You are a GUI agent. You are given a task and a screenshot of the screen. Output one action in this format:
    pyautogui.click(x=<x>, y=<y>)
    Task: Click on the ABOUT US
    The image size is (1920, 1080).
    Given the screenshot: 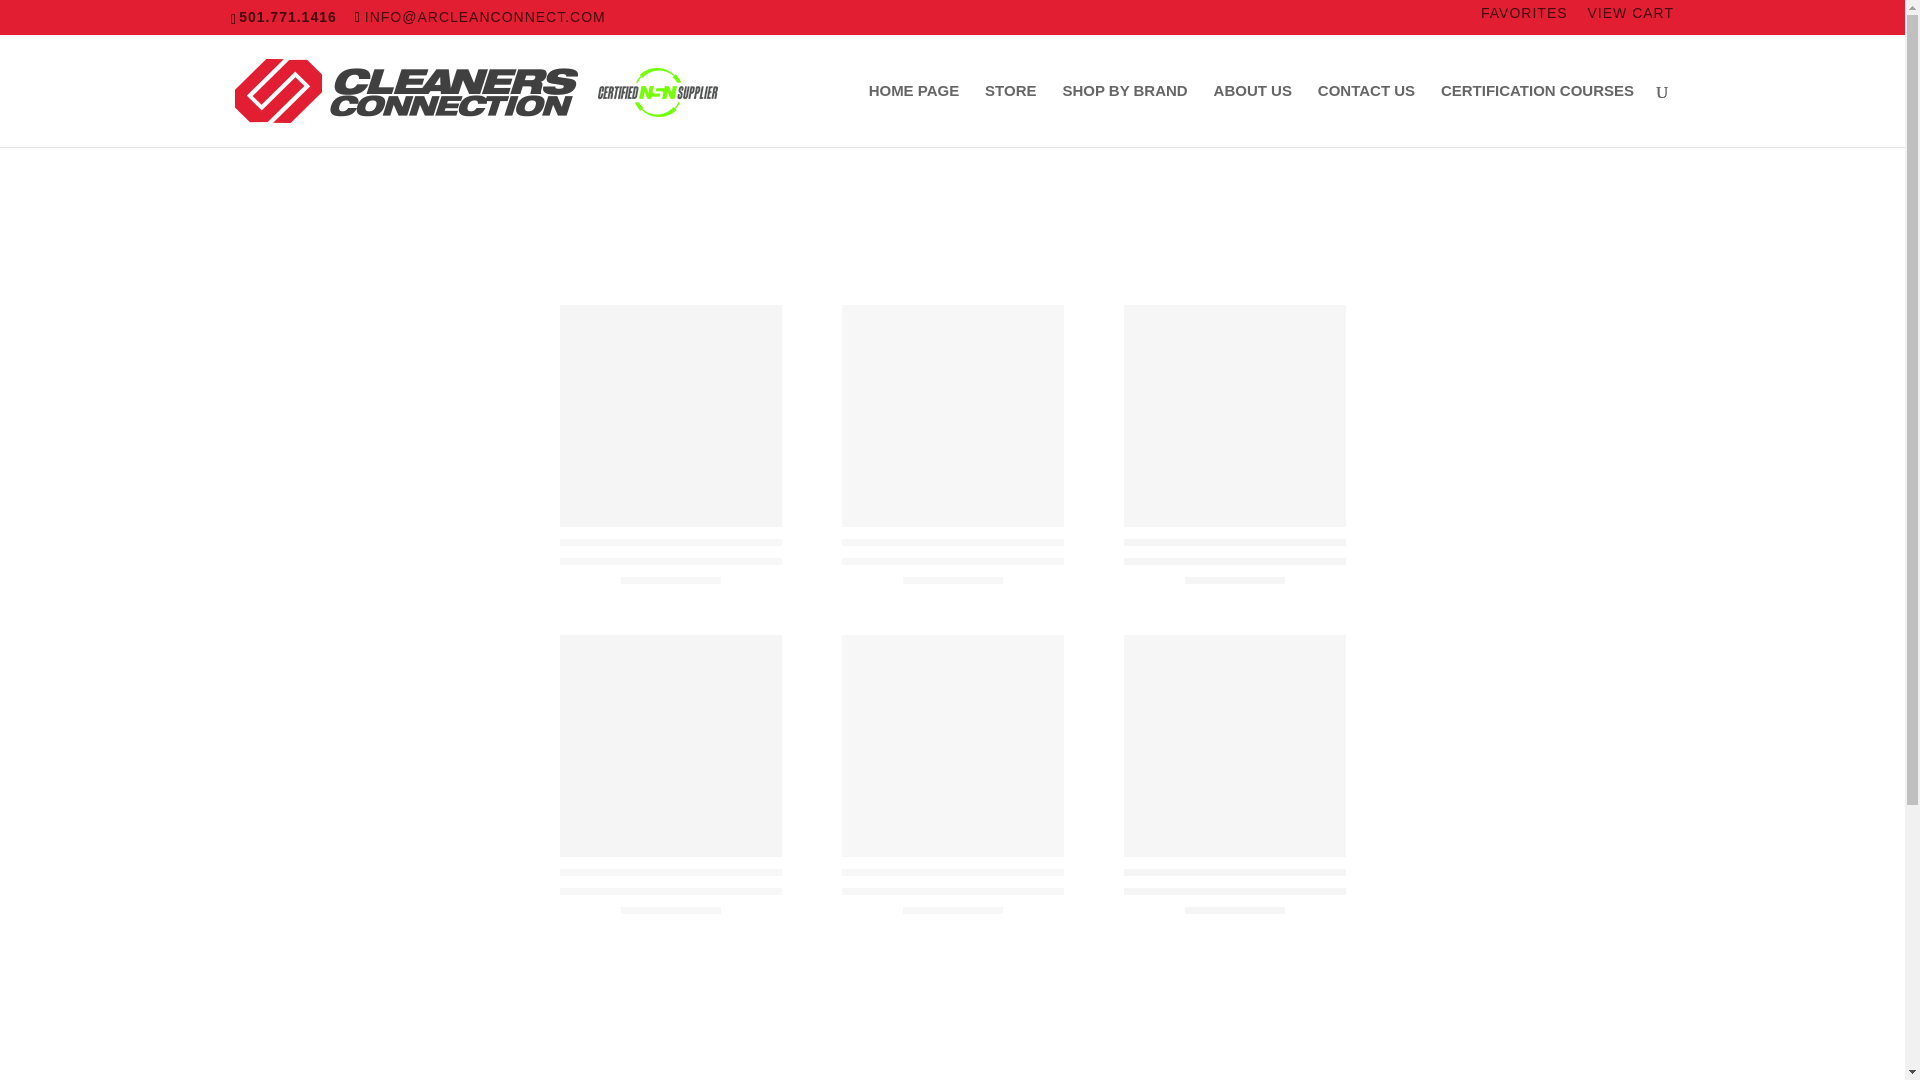 What is the action you would take?
    pyautogui.click(x=1252, y=115)
    